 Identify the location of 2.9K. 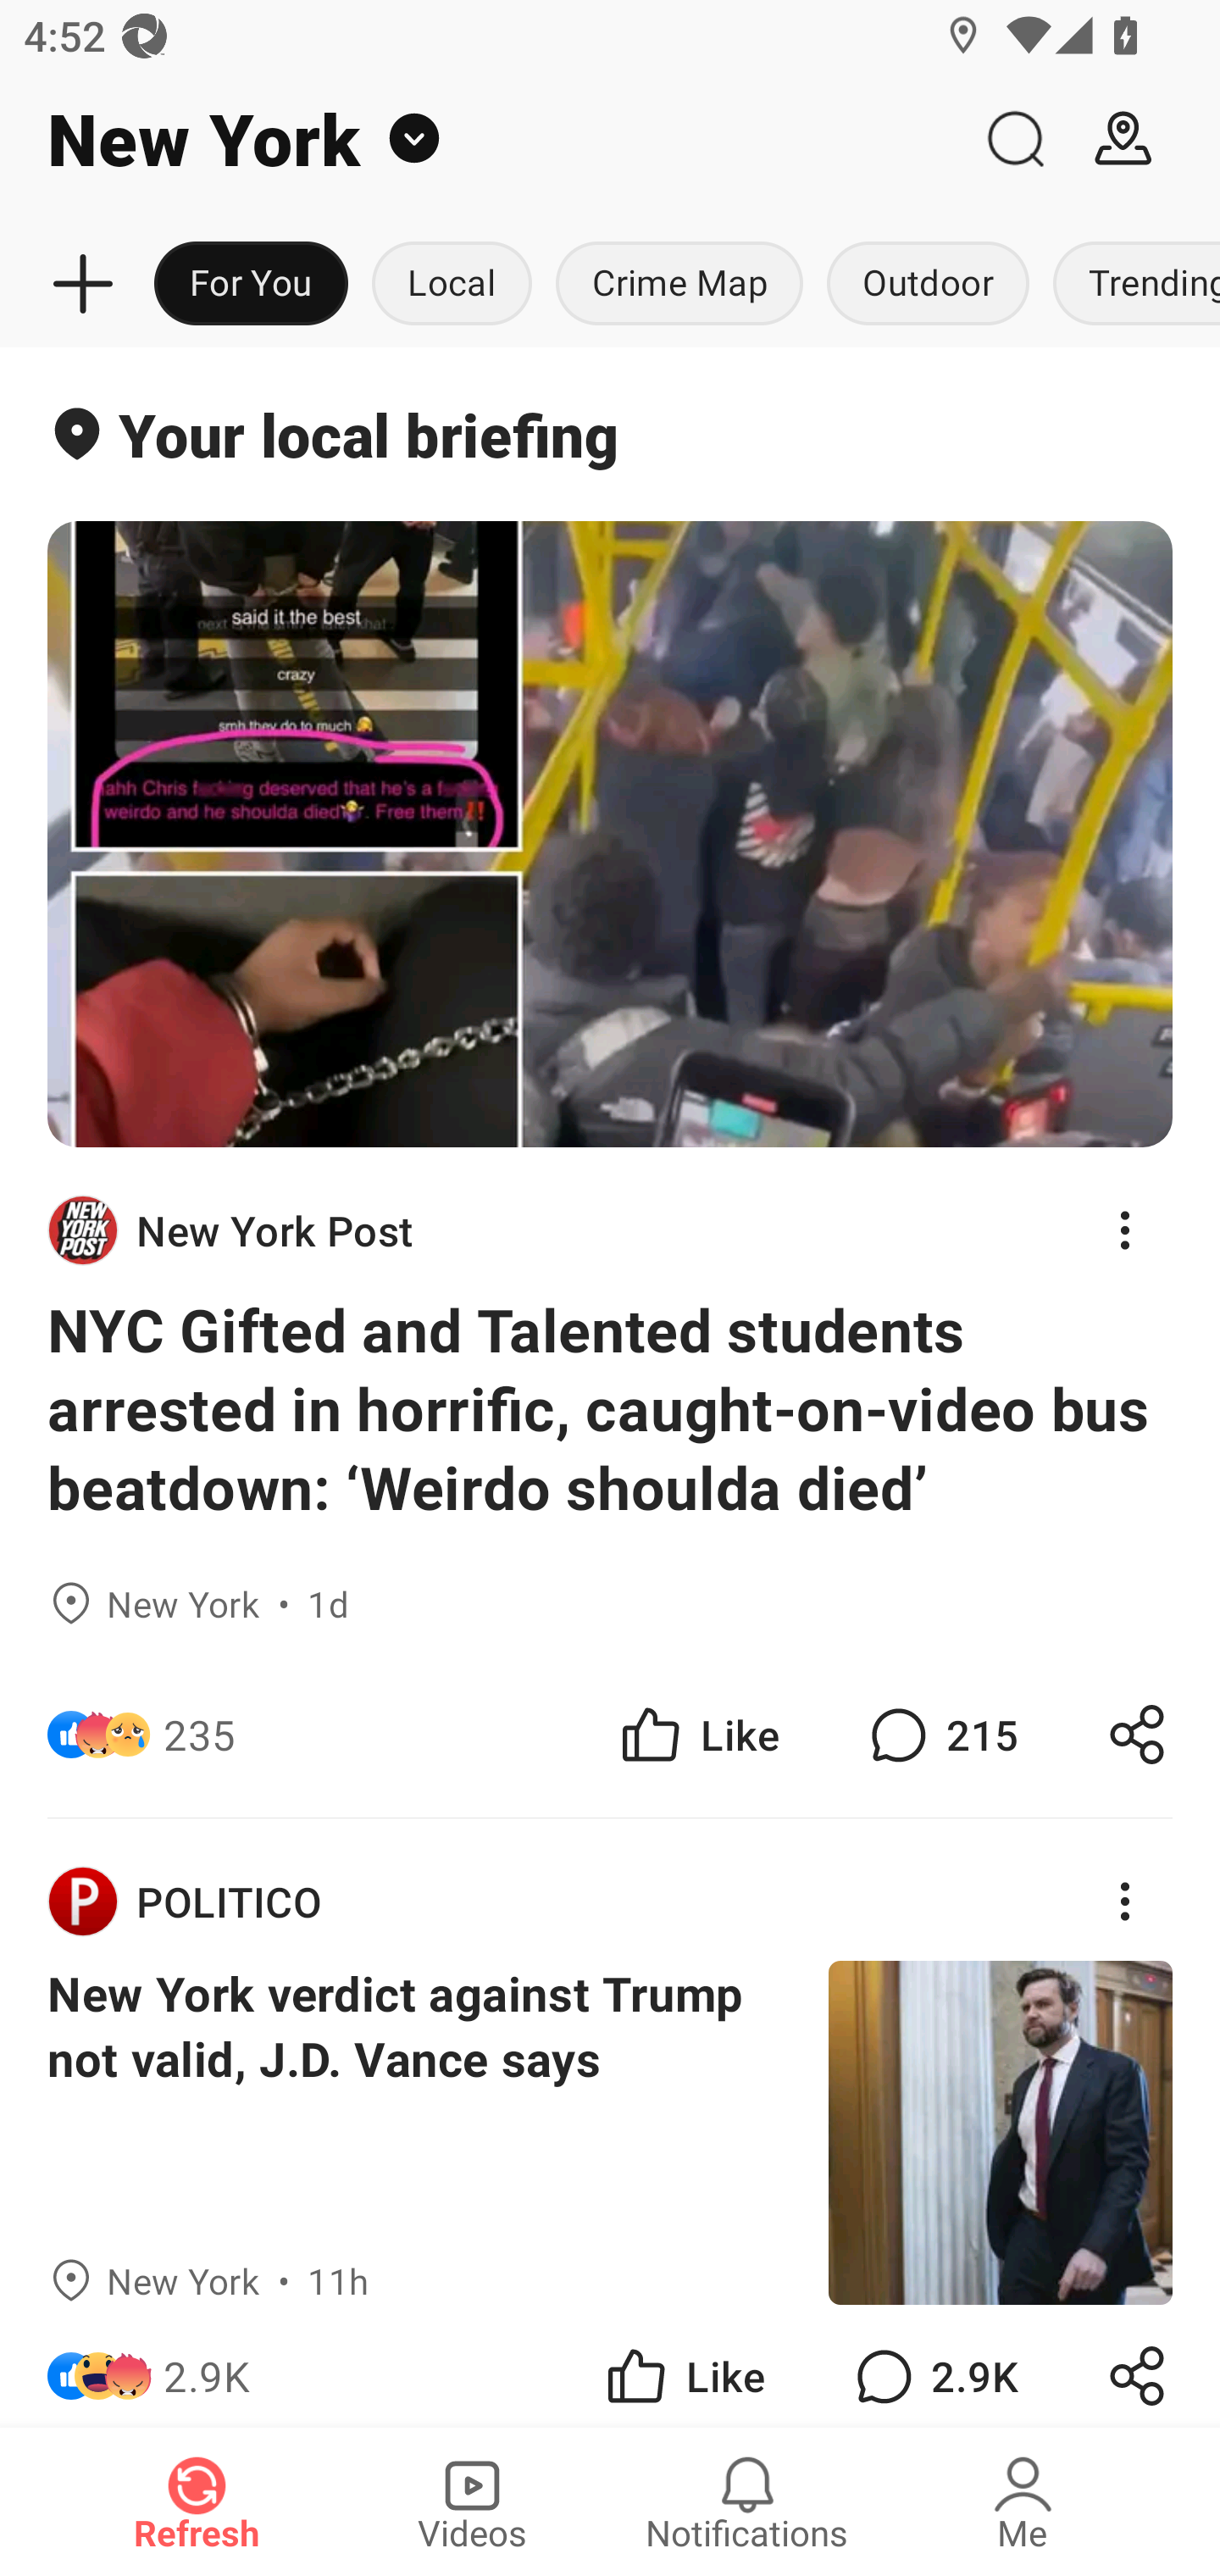
(207, 2366).